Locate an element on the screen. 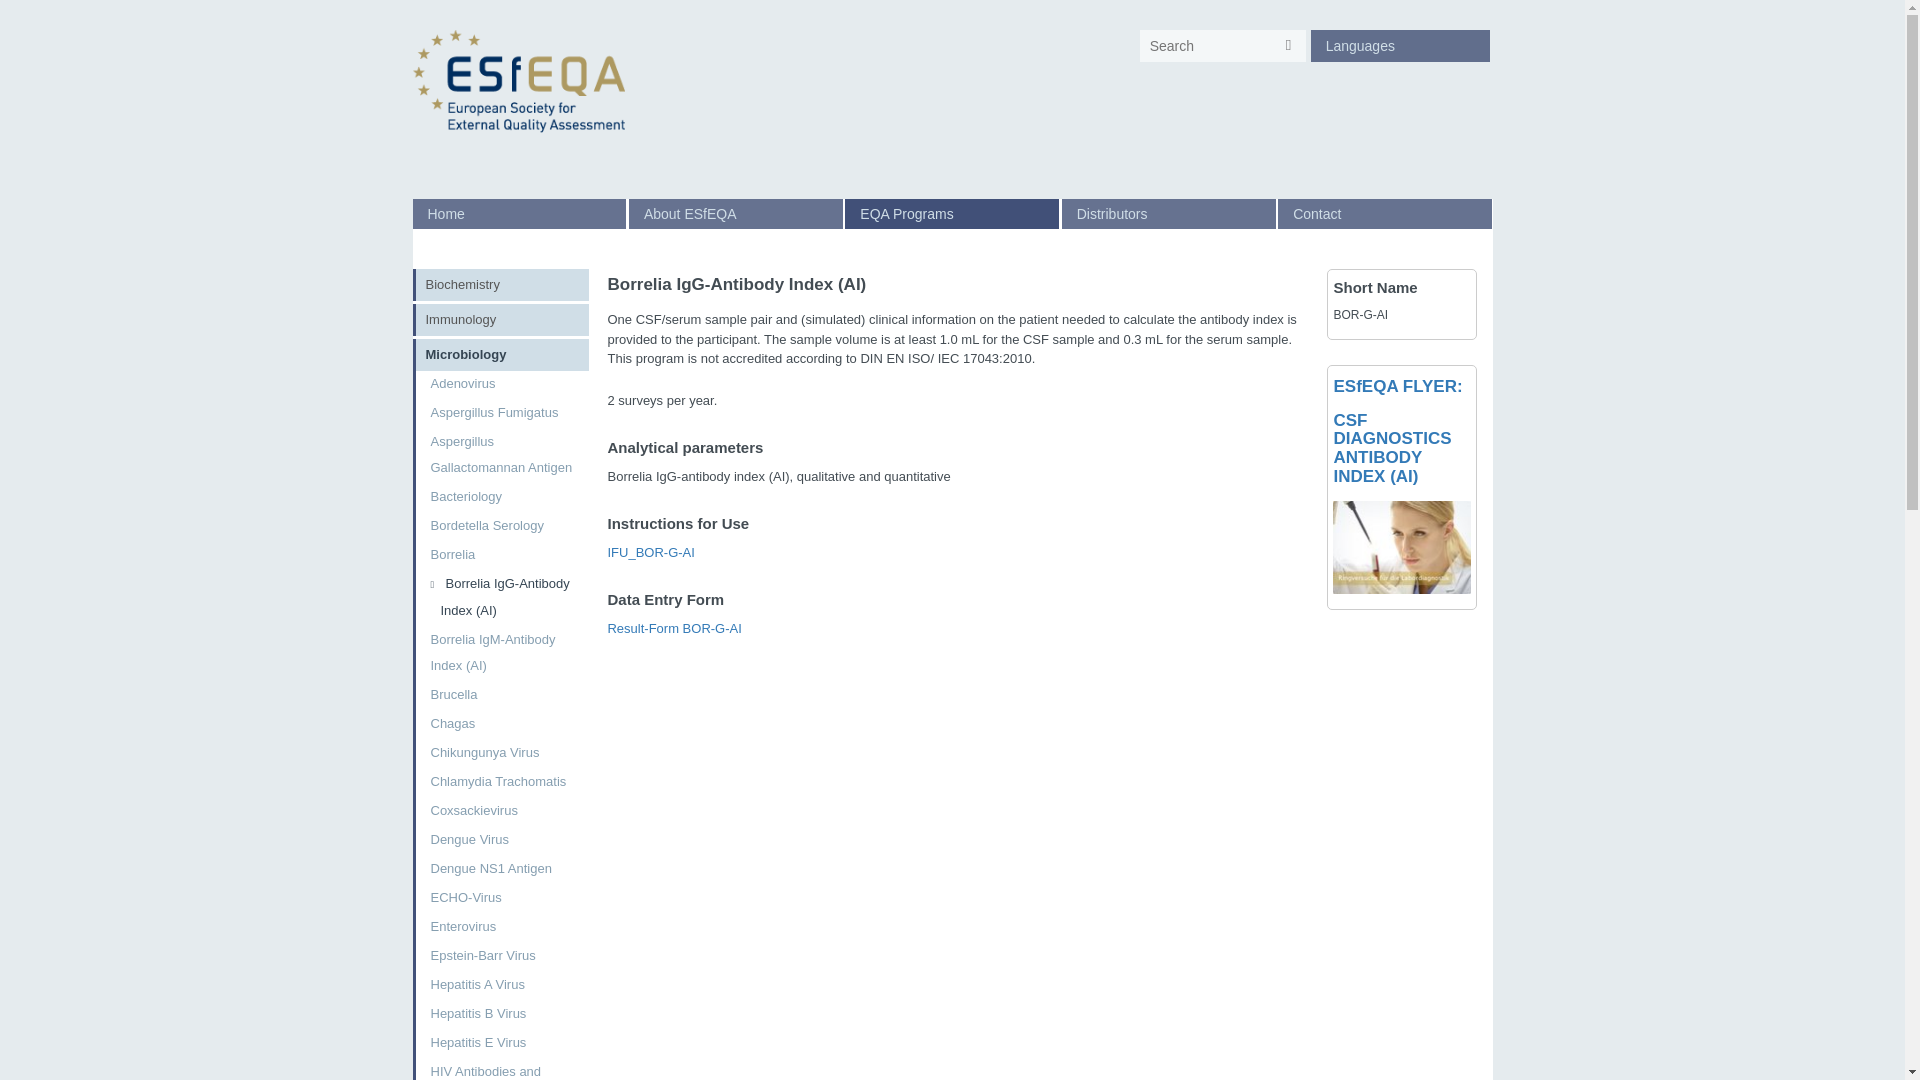  Immunology is located at coordinates (502, 319).